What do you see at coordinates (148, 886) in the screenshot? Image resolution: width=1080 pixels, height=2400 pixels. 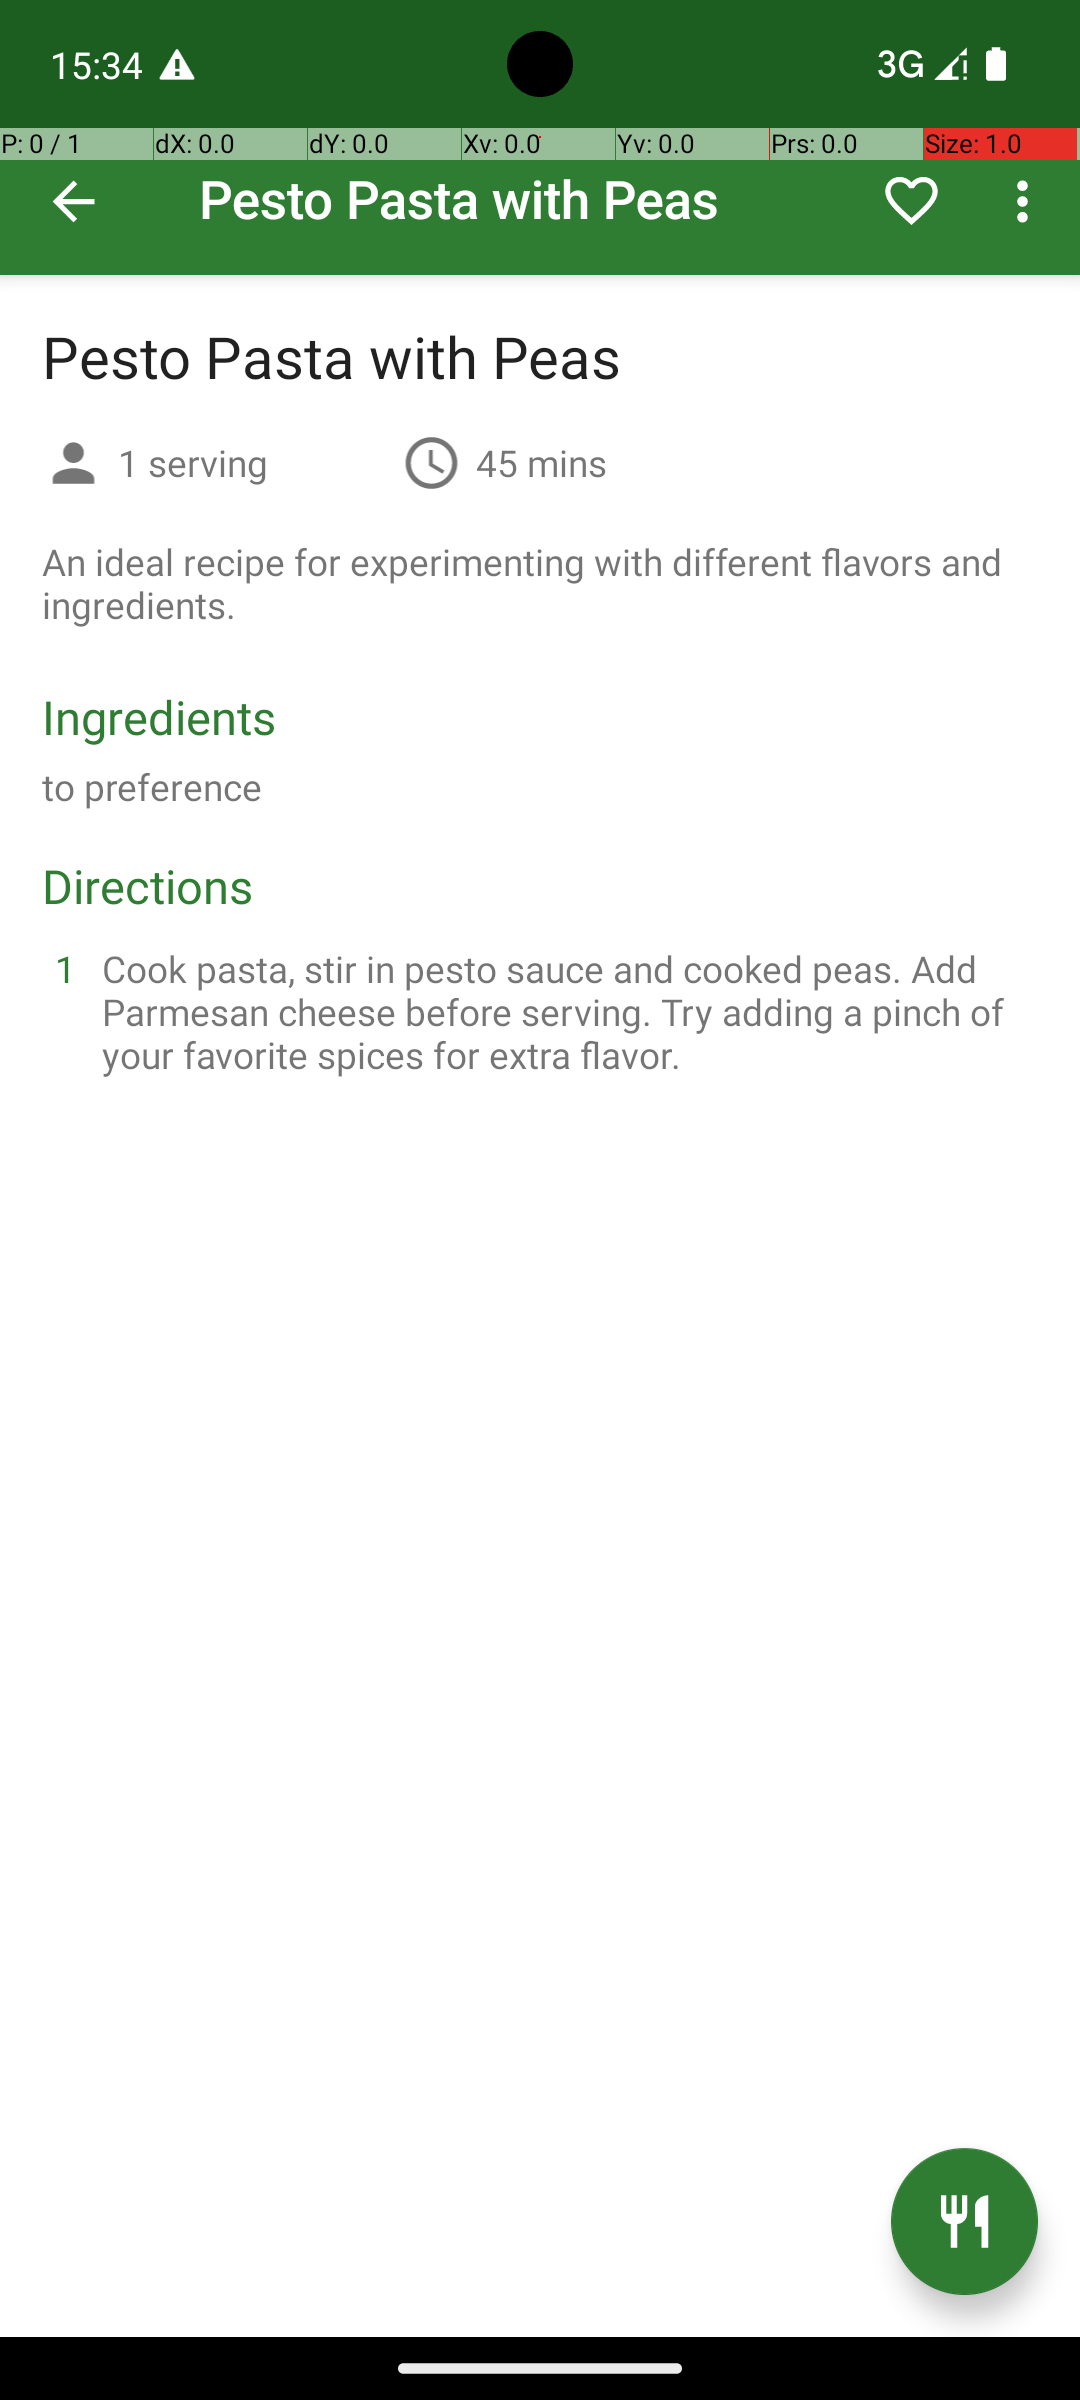 I see `Directions` at bounding box center [148, 886].